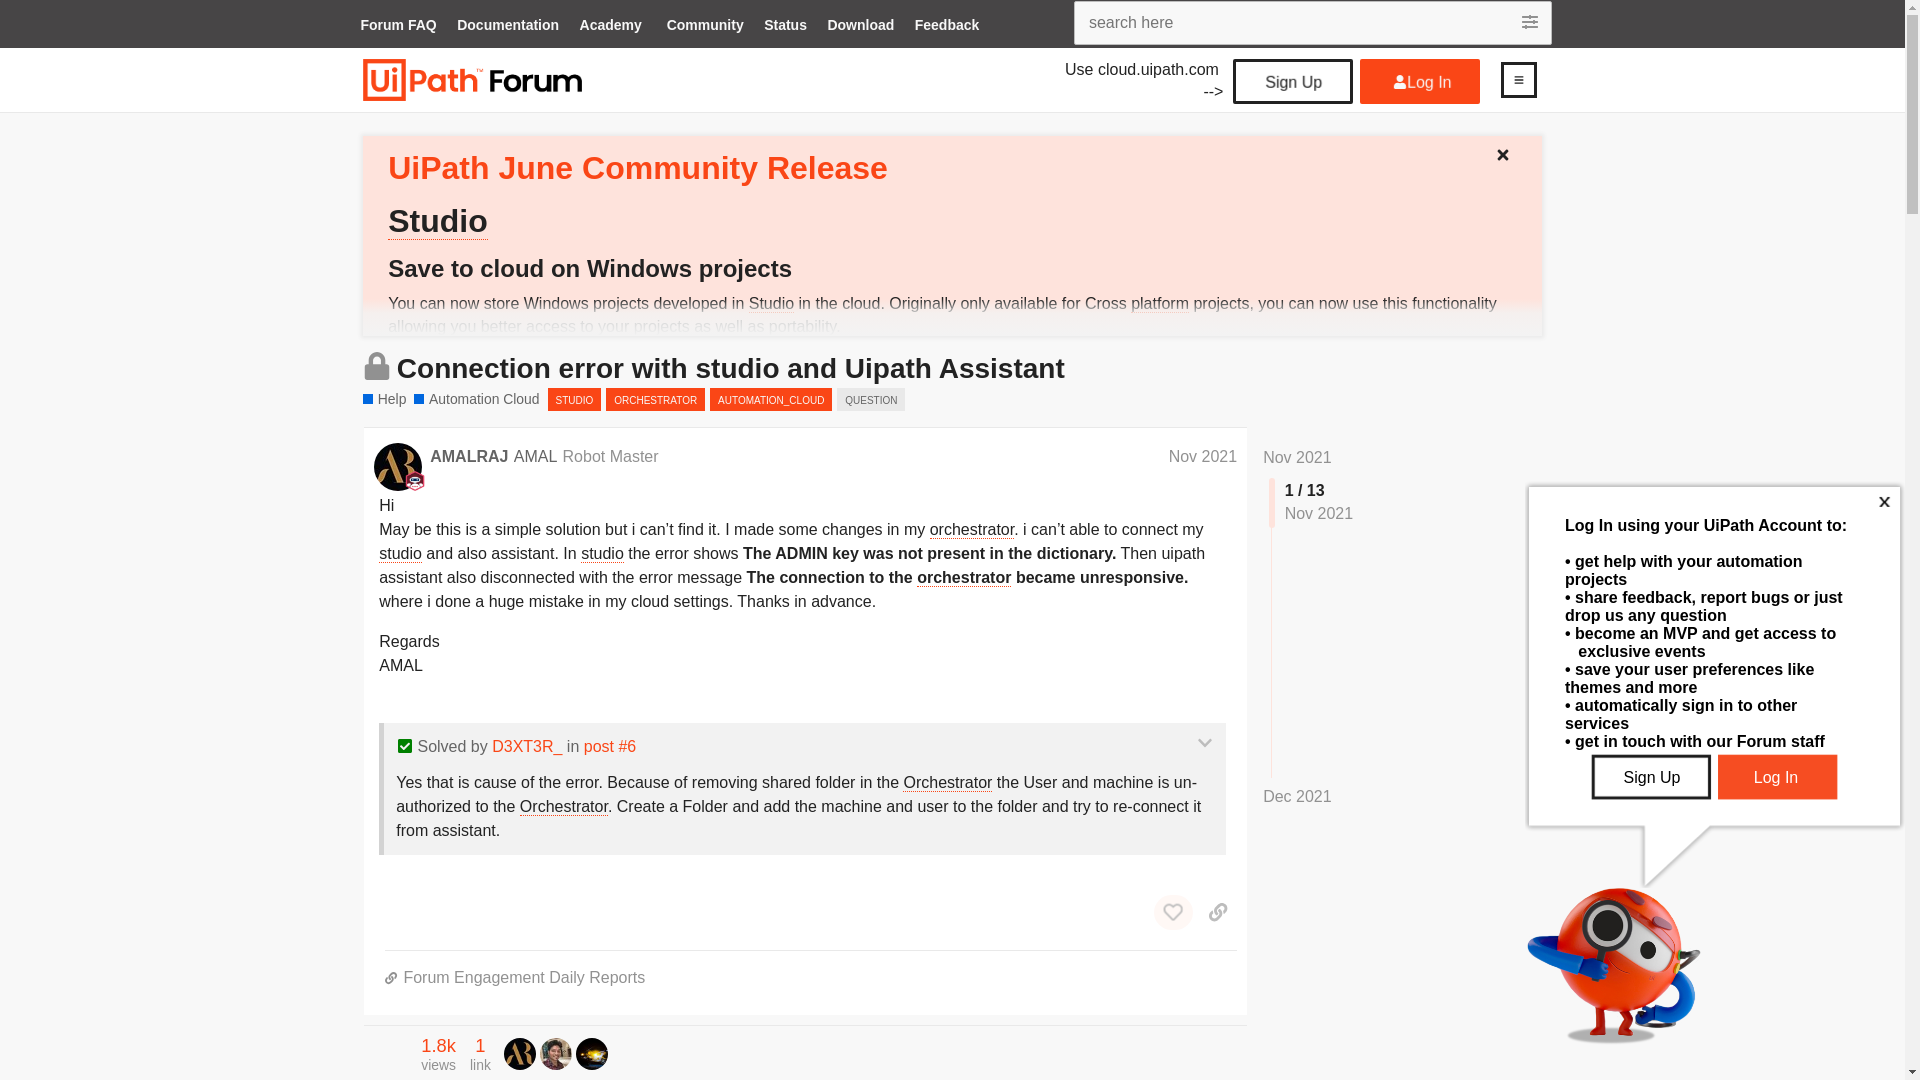  Describe the element at coordinates (1518, 79) in the screenshot. I see `menu` at that location.